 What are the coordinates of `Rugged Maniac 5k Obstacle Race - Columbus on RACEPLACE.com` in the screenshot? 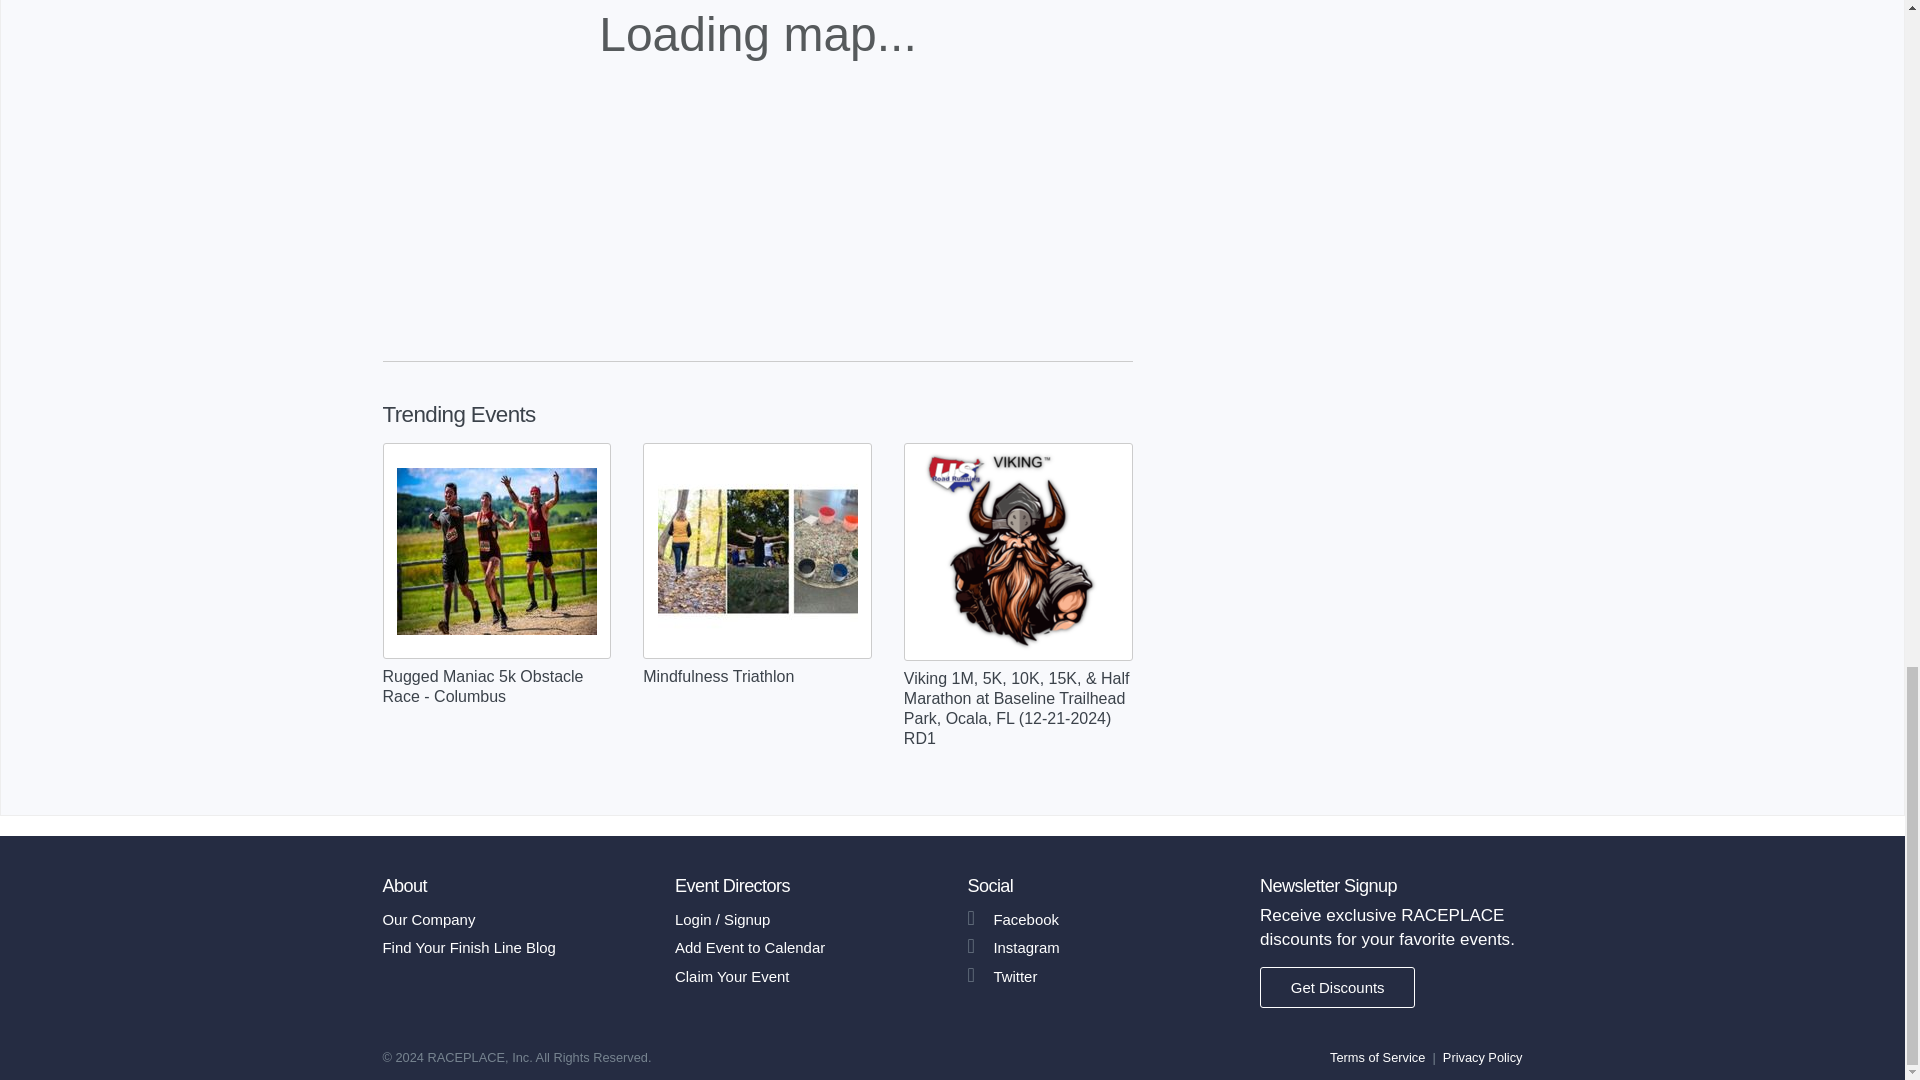 It's located at (497, 551).